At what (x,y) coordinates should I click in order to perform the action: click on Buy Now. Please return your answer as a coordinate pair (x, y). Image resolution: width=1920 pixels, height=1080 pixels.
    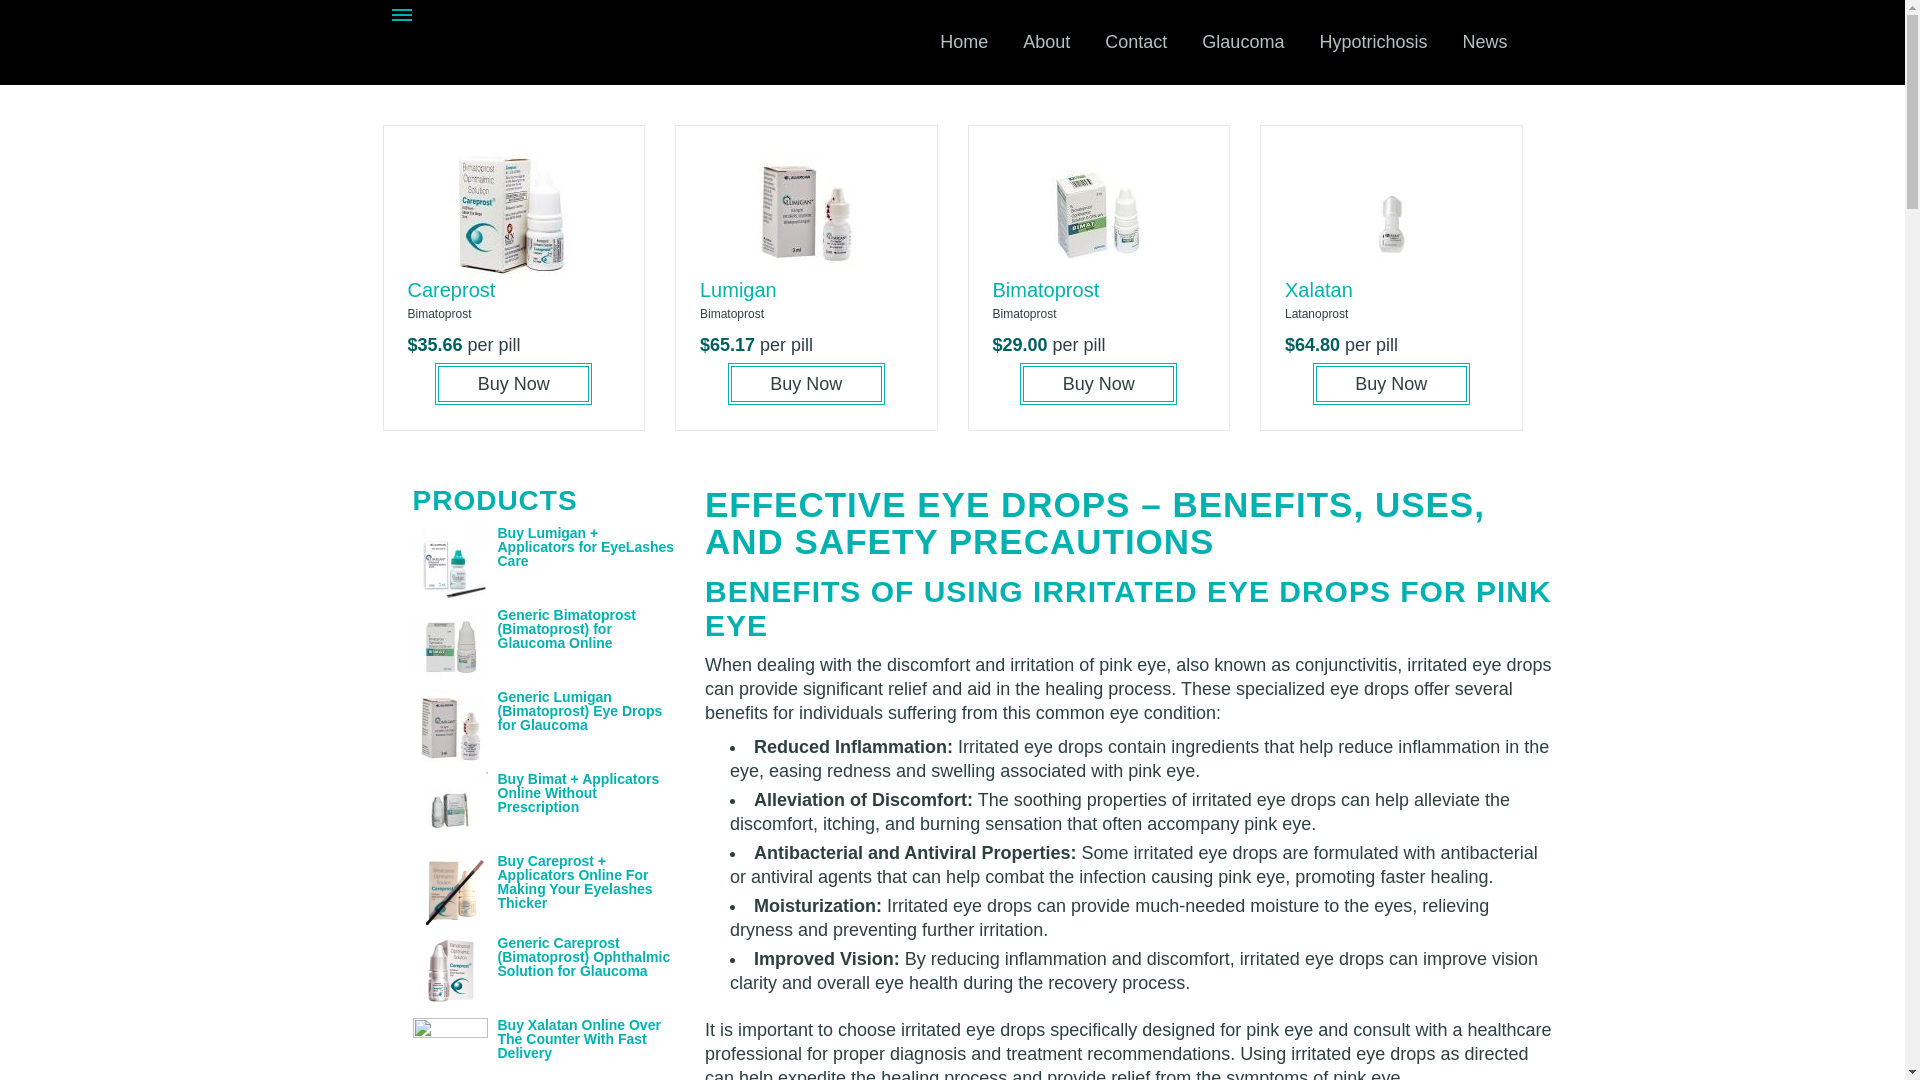
    Looking at the image, I should click on (1098, 384).